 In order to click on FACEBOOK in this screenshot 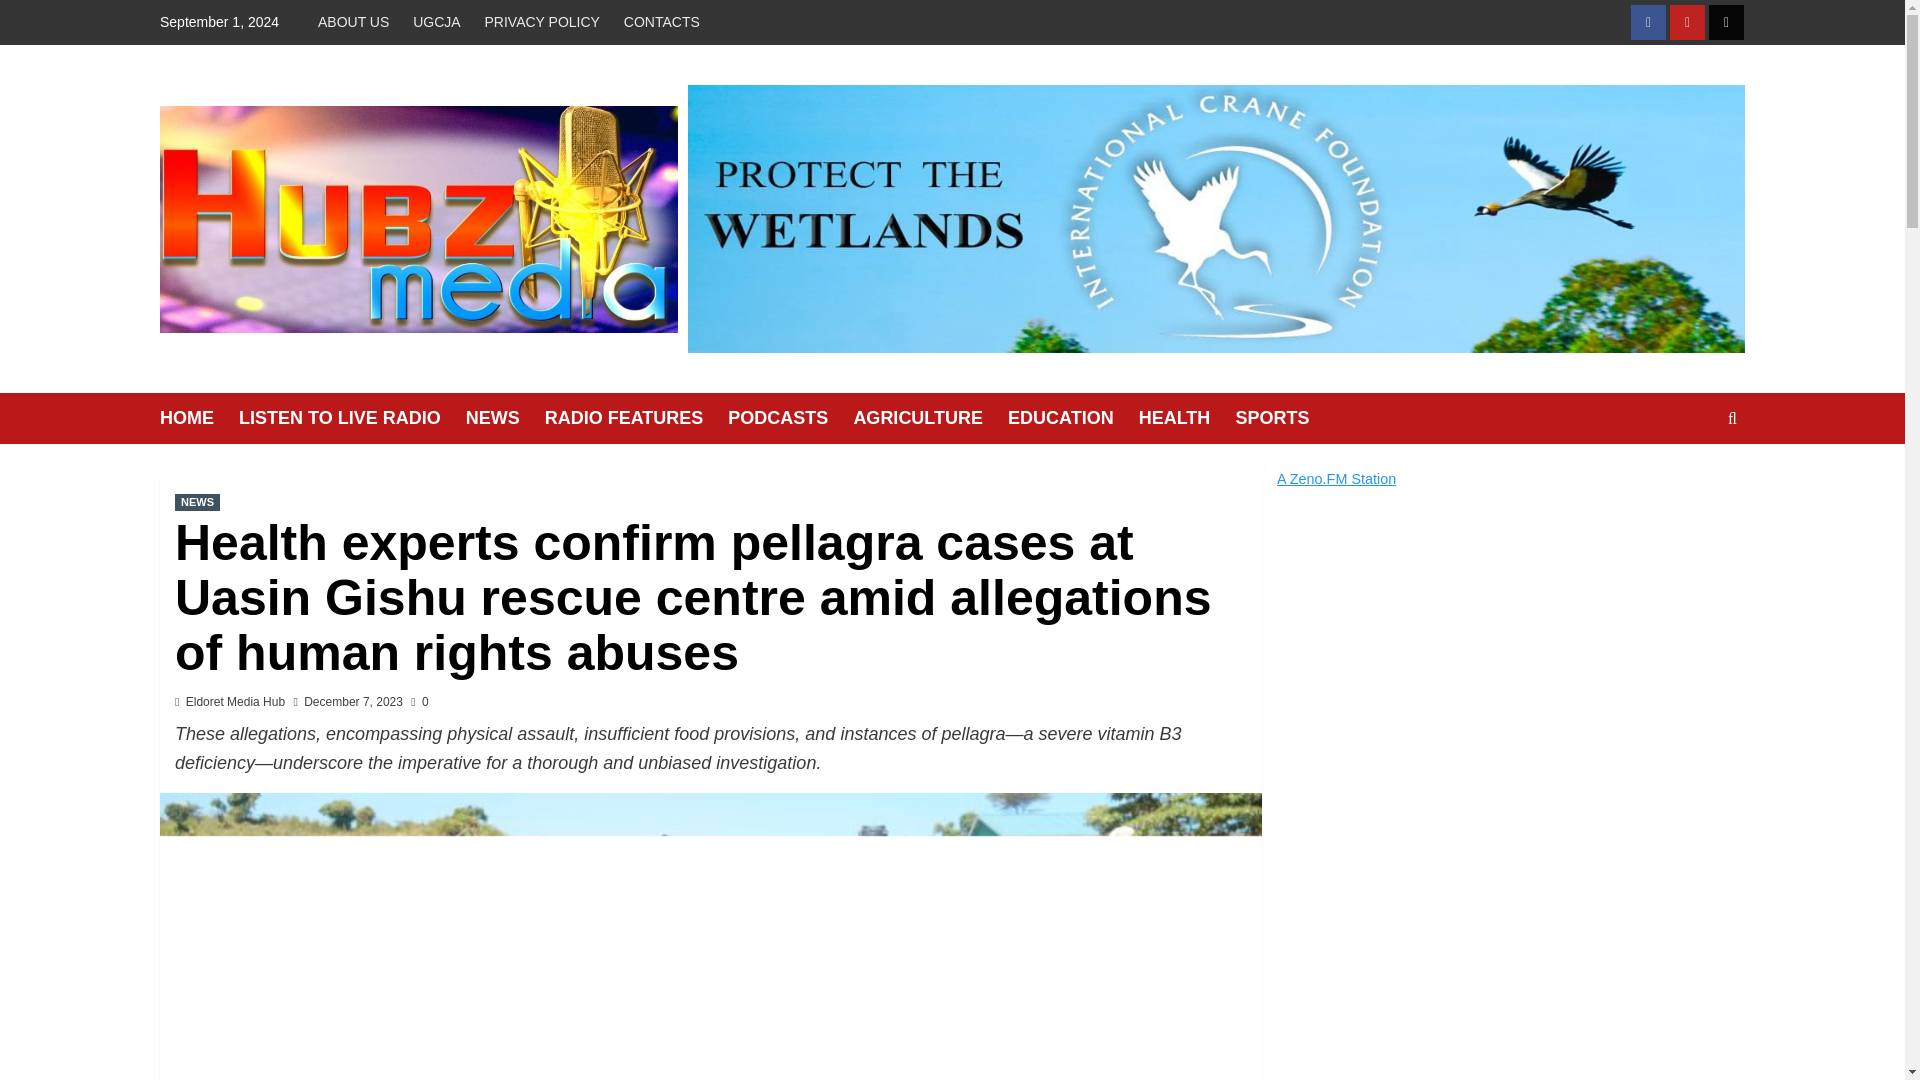, I will do `click(1648, 22)`.